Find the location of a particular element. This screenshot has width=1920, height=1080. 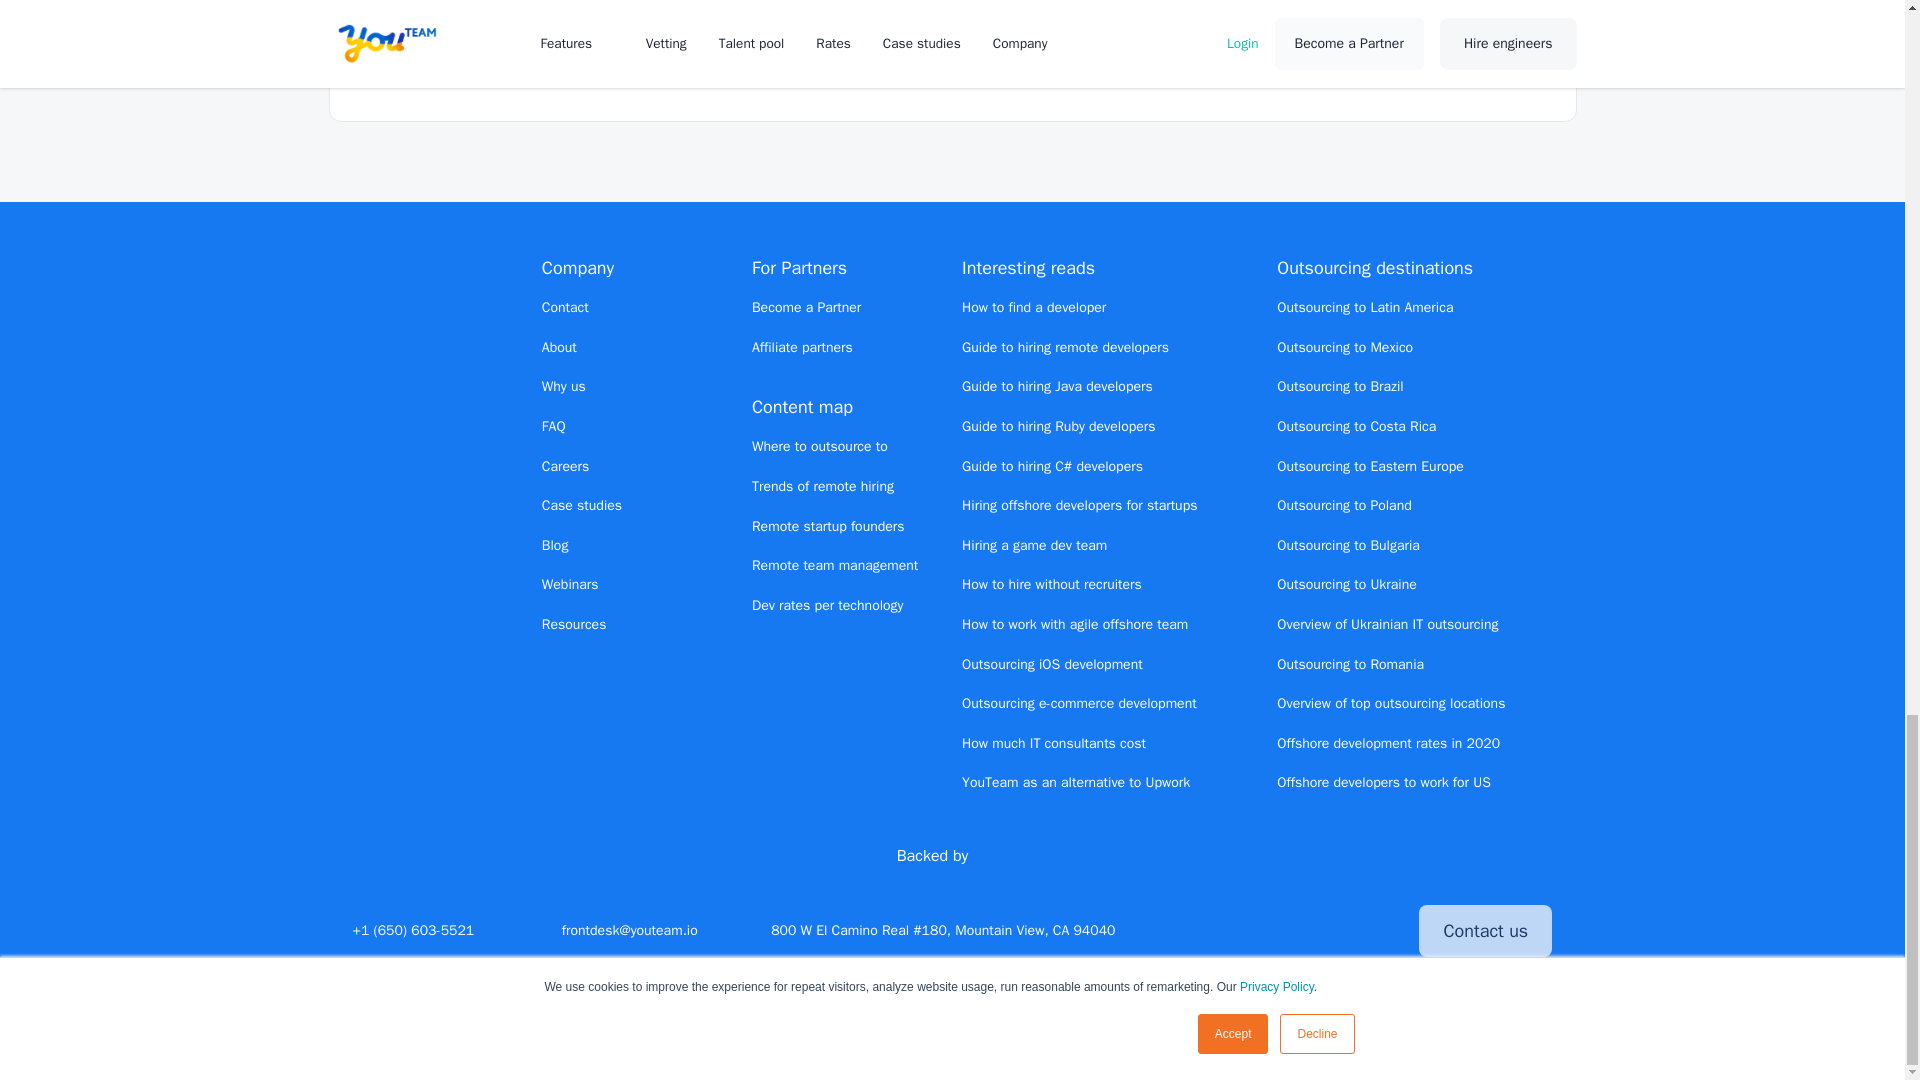

Contact is located at coordinates (565, 308).